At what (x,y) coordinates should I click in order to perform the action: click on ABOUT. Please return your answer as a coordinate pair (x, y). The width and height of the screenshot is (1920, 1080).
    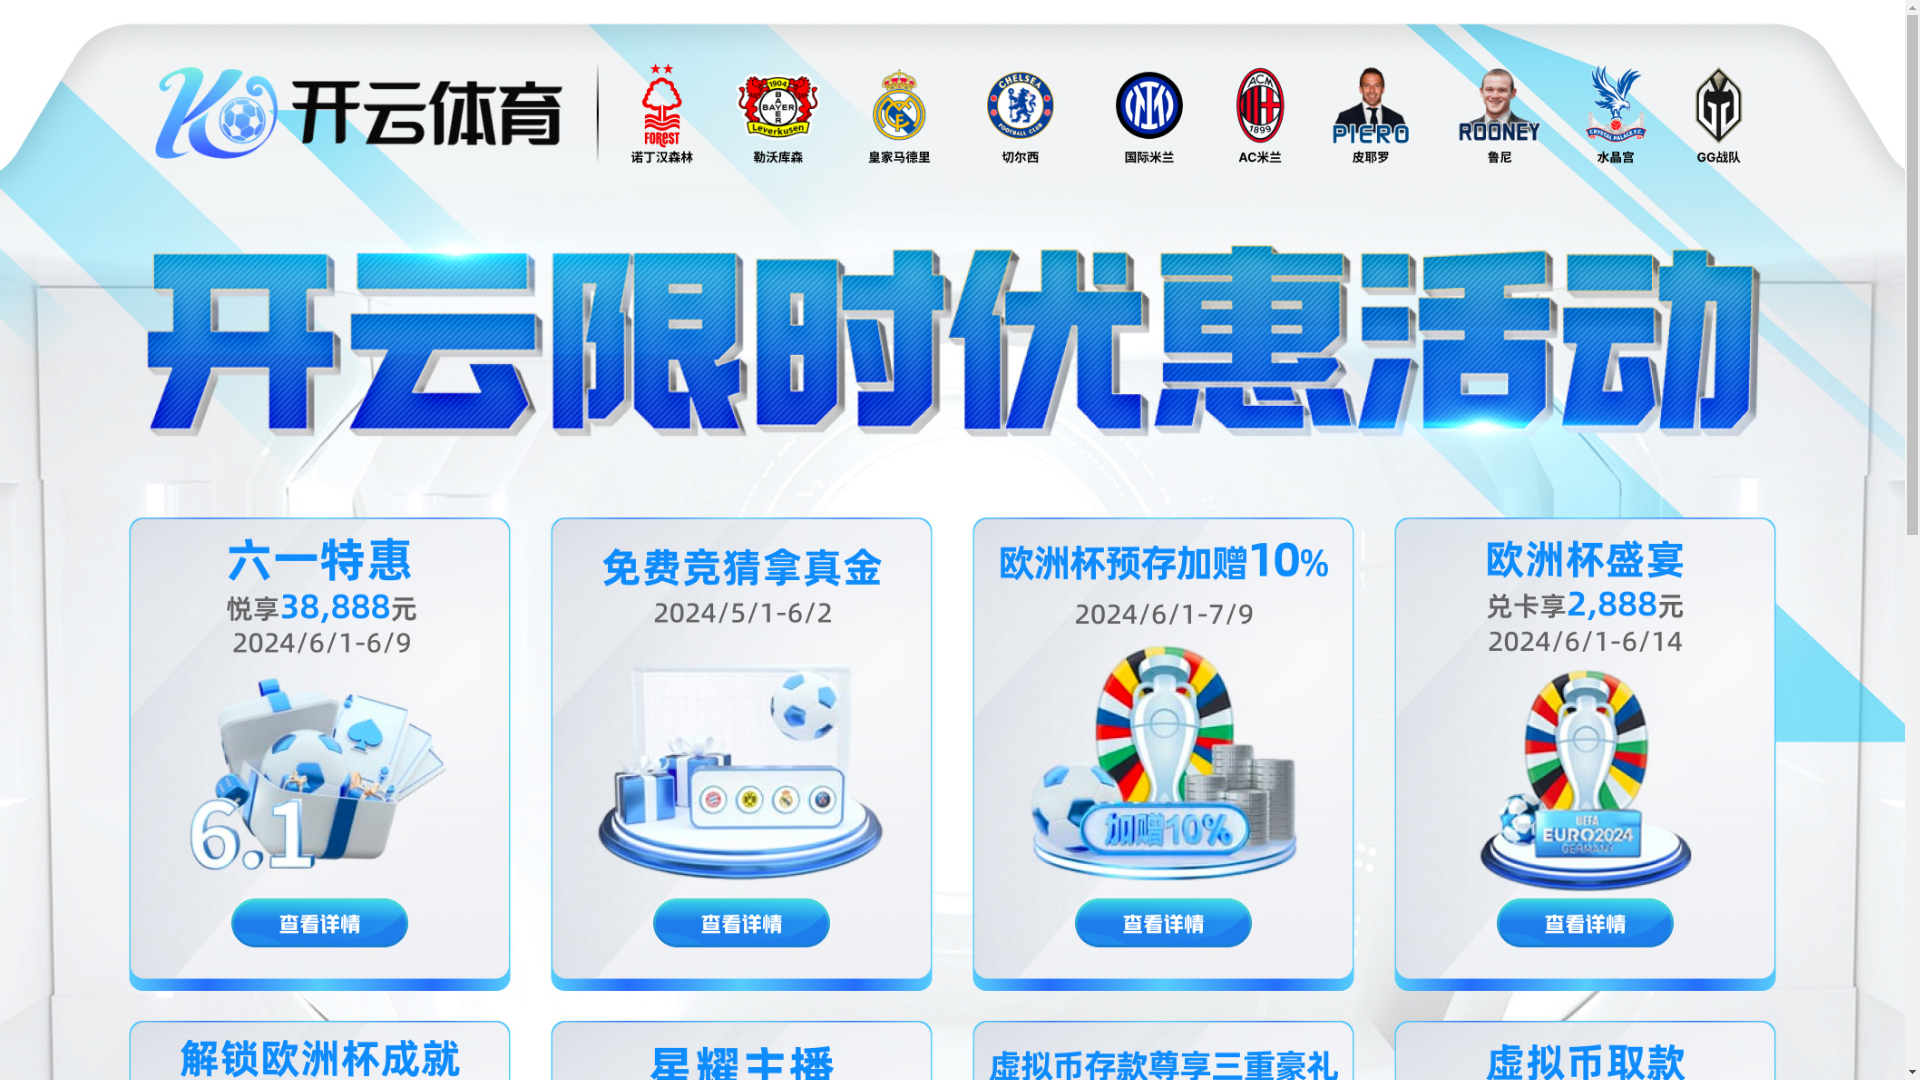
    Looking at the image, I should click on (729, 82).